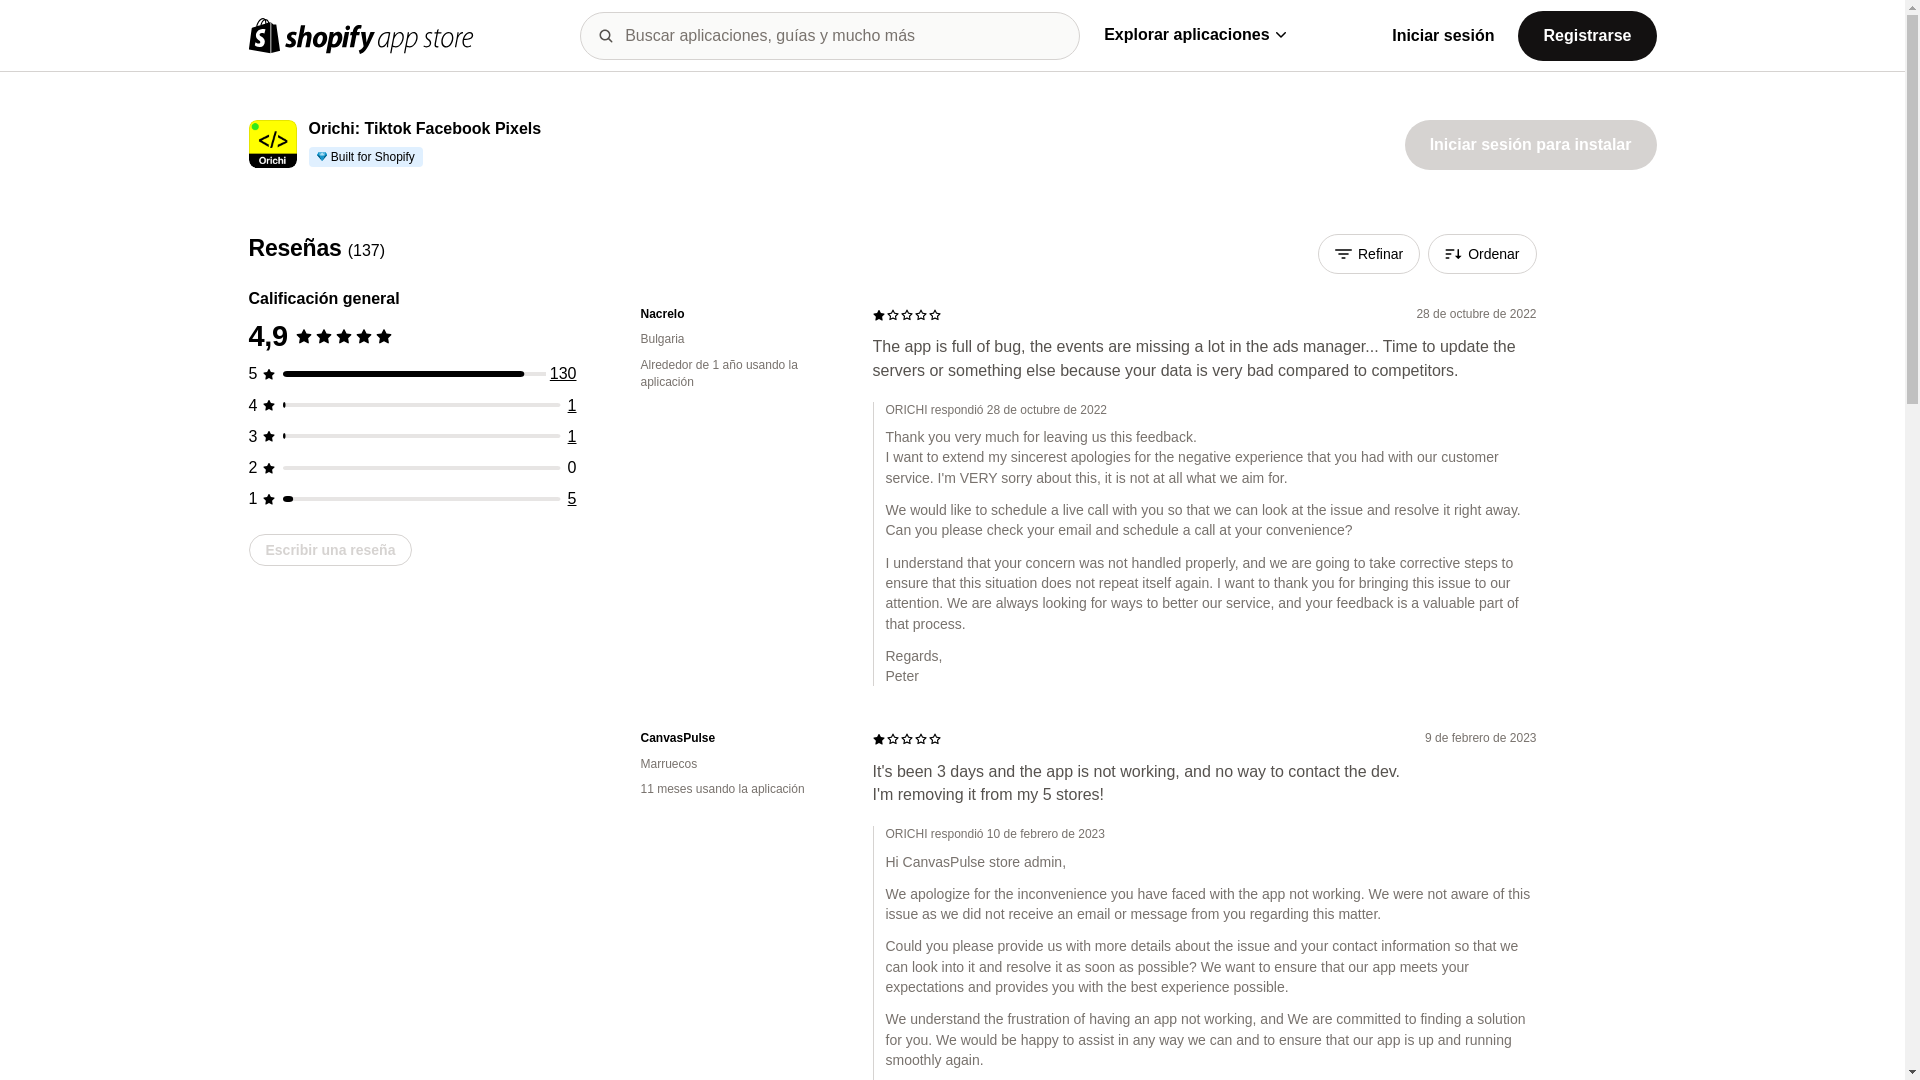 This screenshot has height=1080, width=1920. What do you see at coordinates (740, 314) in the screenshot?
I see `Nacrelo` at bounding box center [740, 314].